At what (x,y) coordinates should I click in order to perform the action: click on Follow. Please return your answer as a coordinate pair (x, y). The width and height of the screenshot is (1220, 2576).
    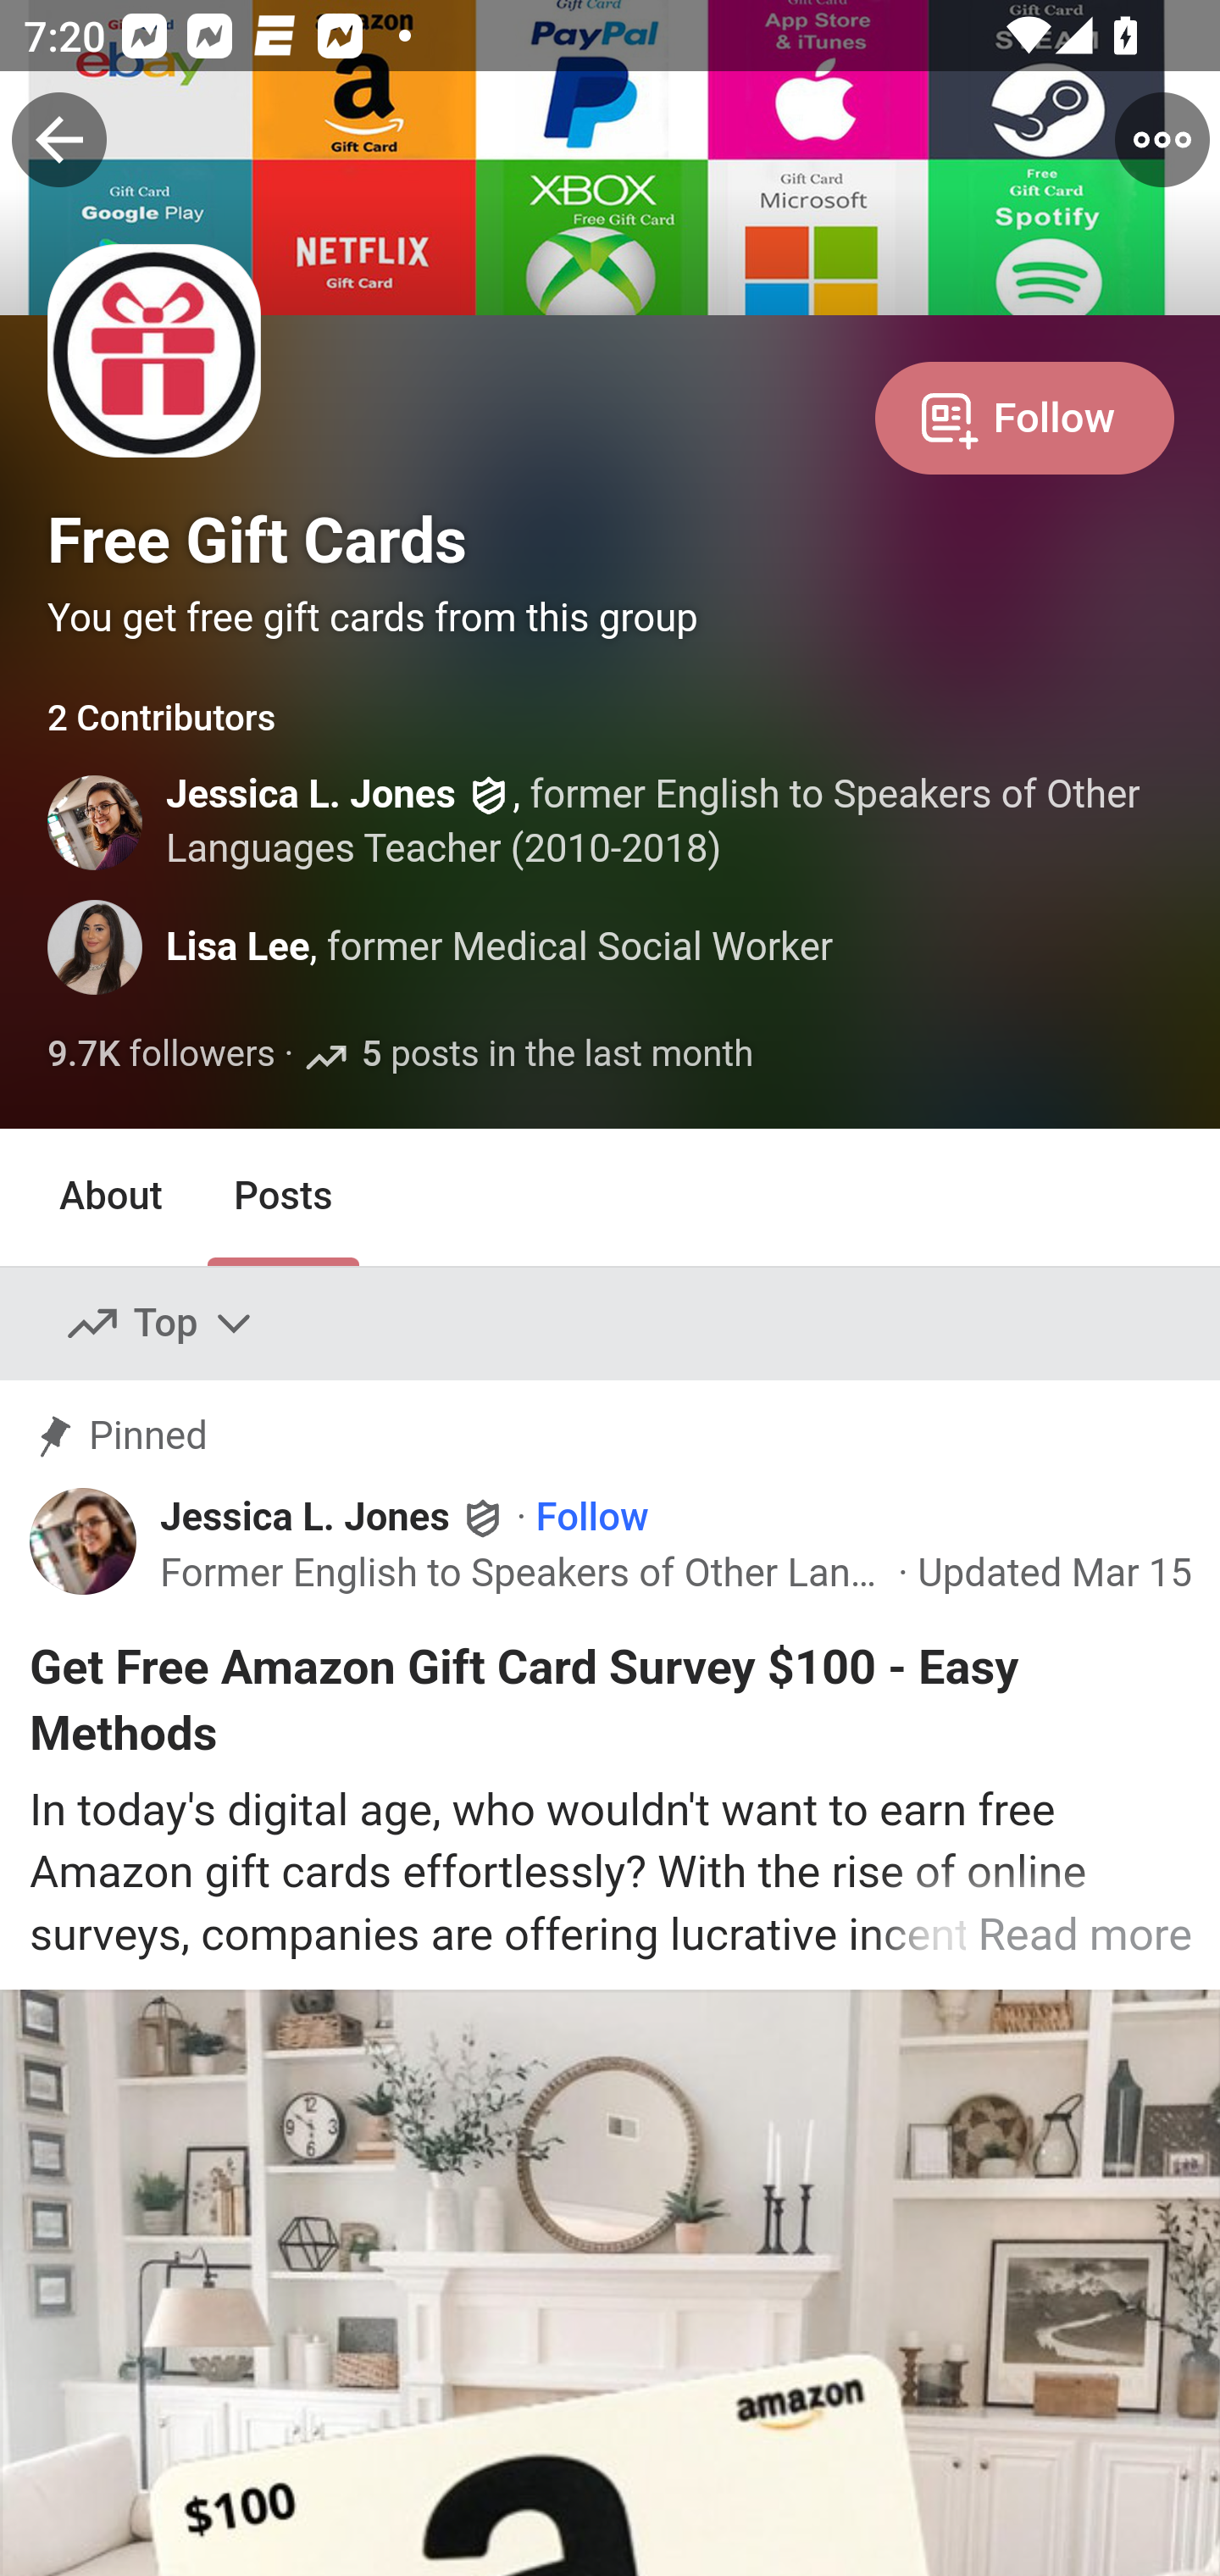
    Looking at the image, I should click on (1024, 415).